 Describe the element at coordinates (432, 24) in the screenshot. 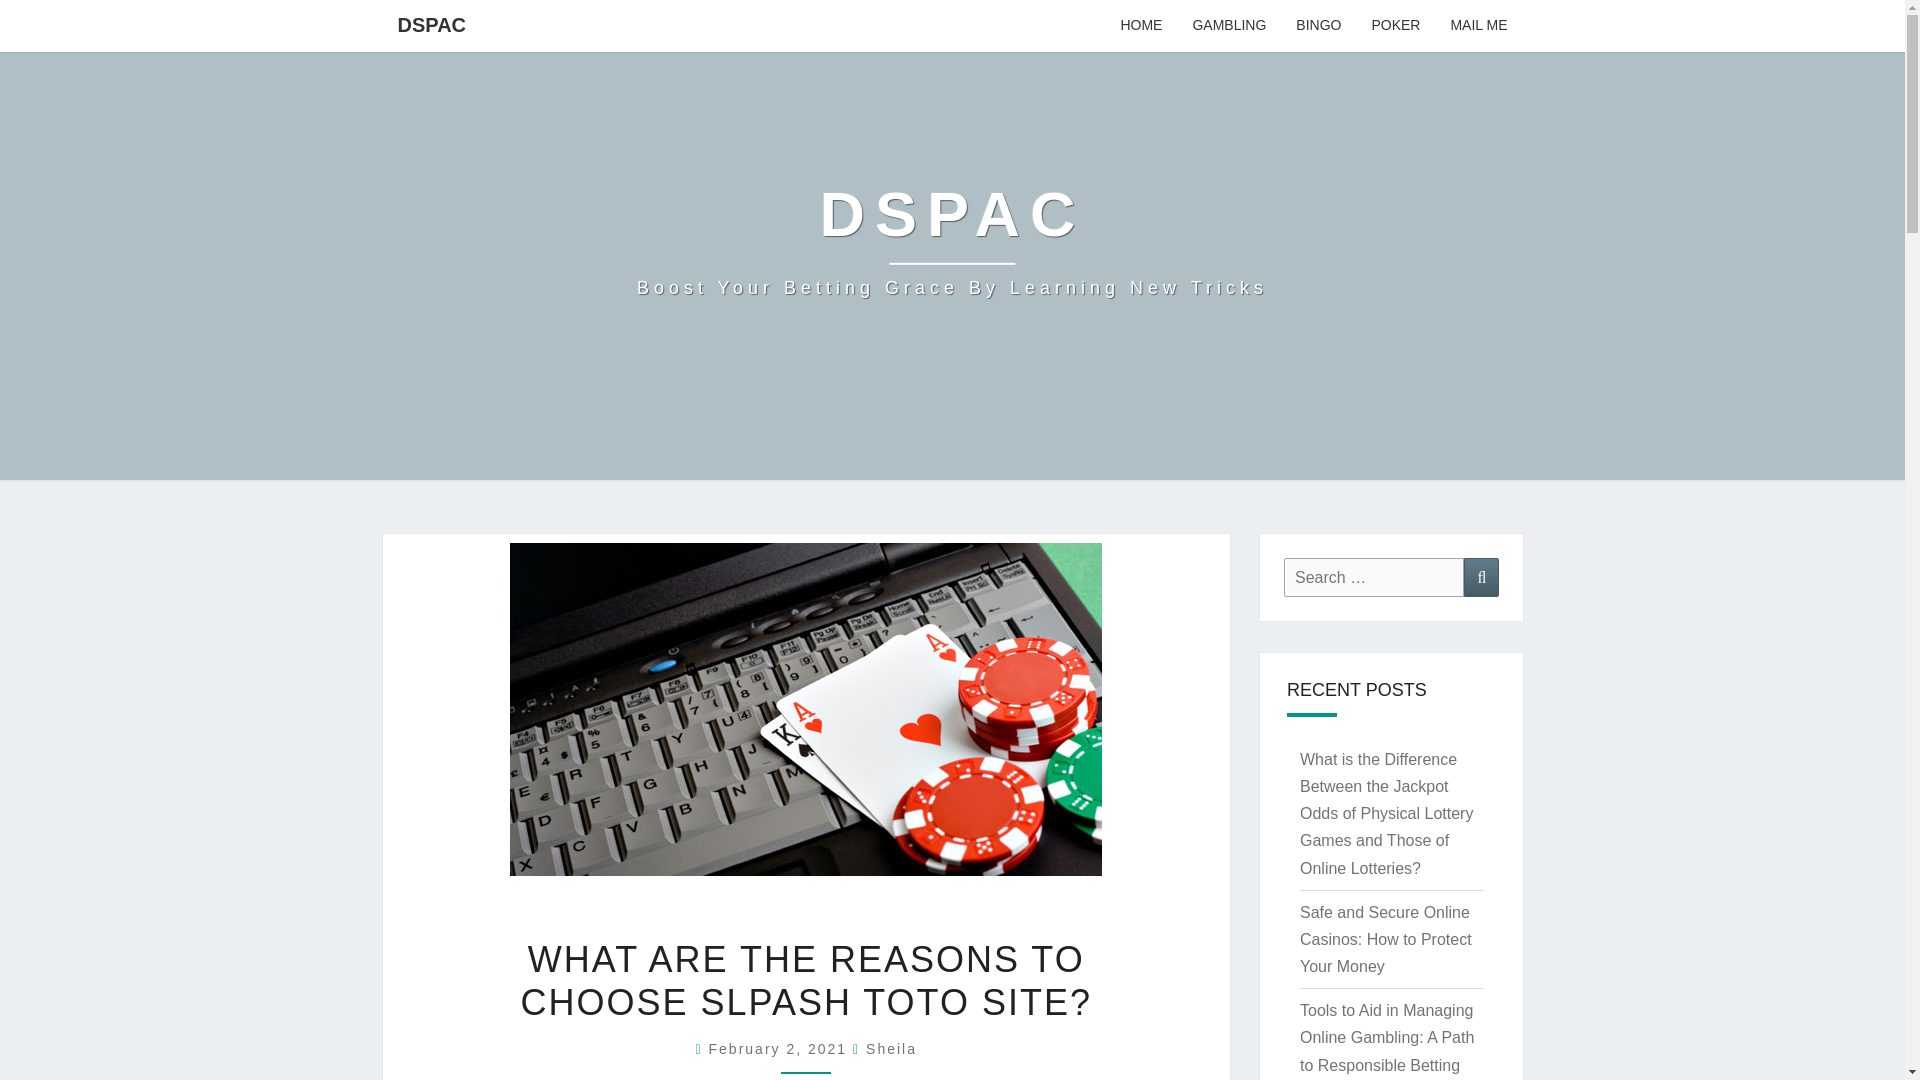

I see `DSPAC` at that location.